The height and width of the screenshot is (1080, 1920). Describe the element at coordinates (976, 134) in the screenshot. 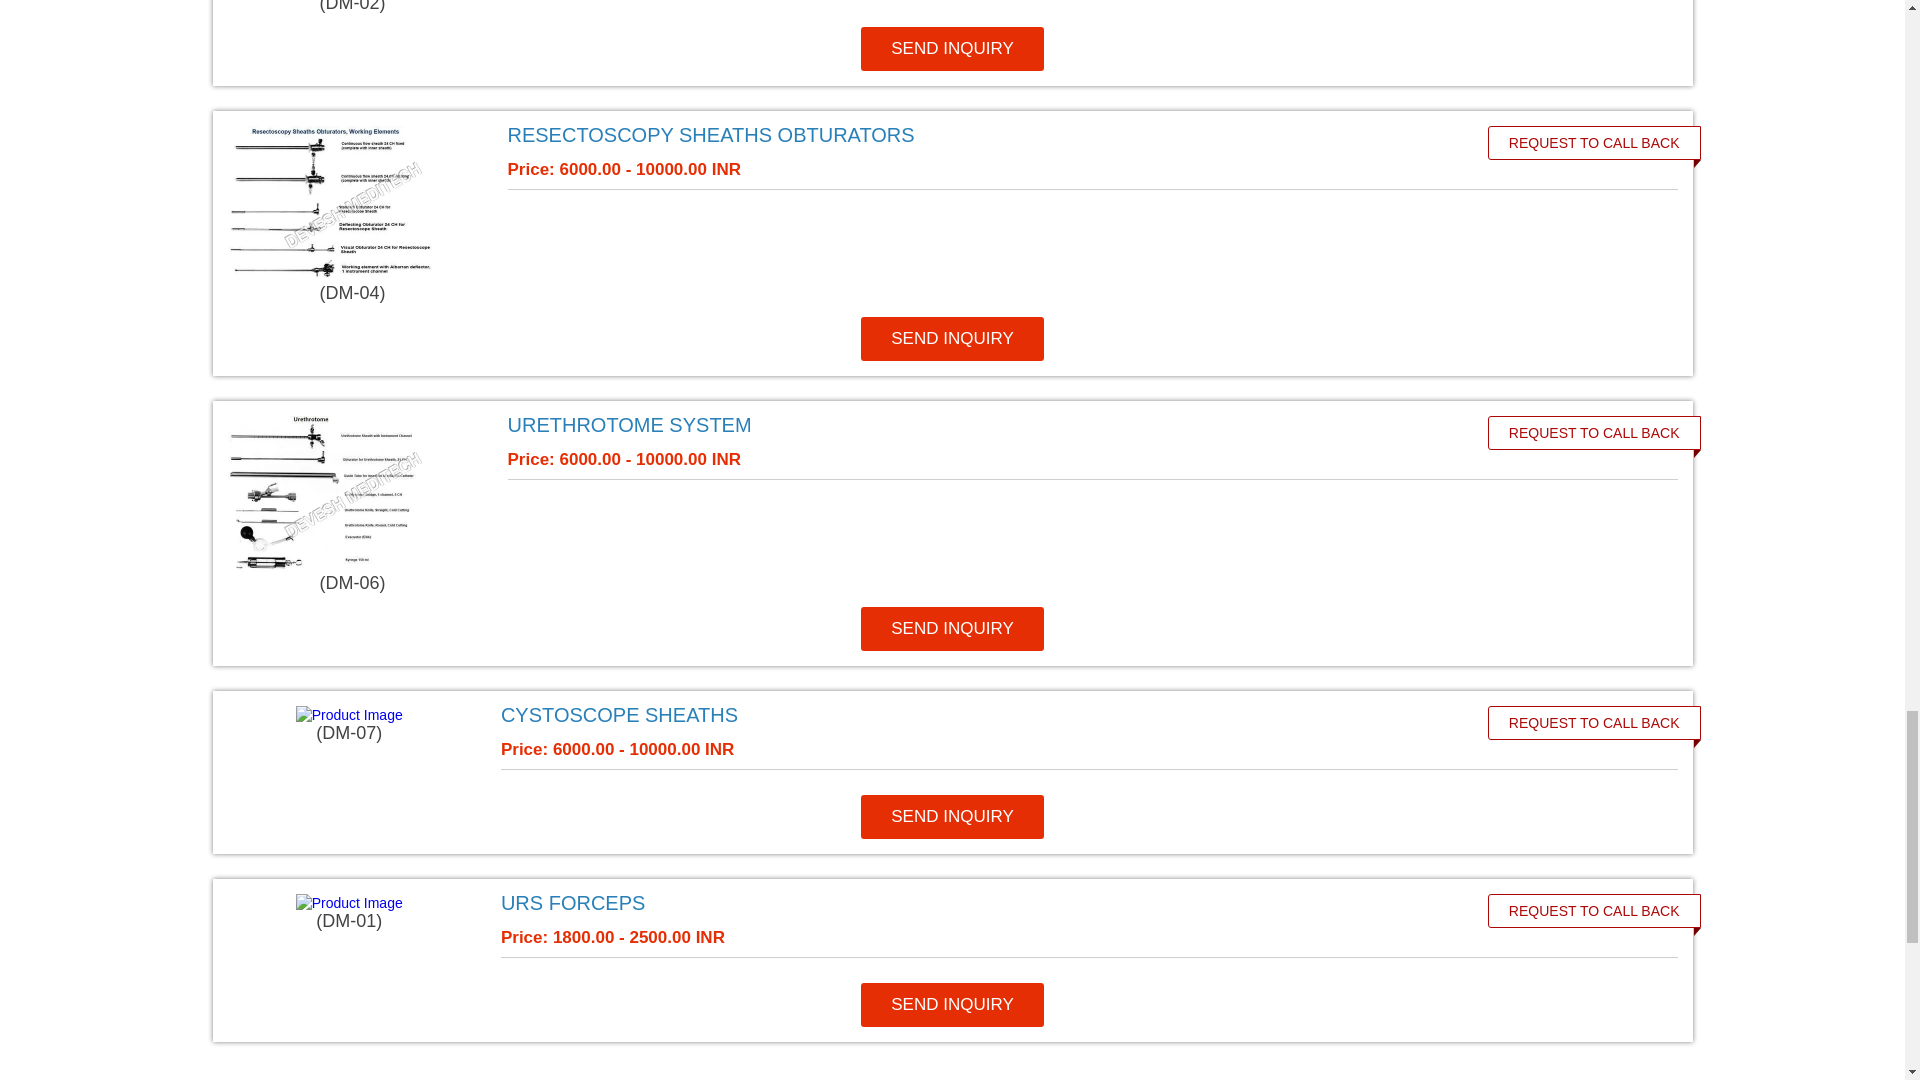

I see `Resectoscopy Sheaths Obturators` at that location.